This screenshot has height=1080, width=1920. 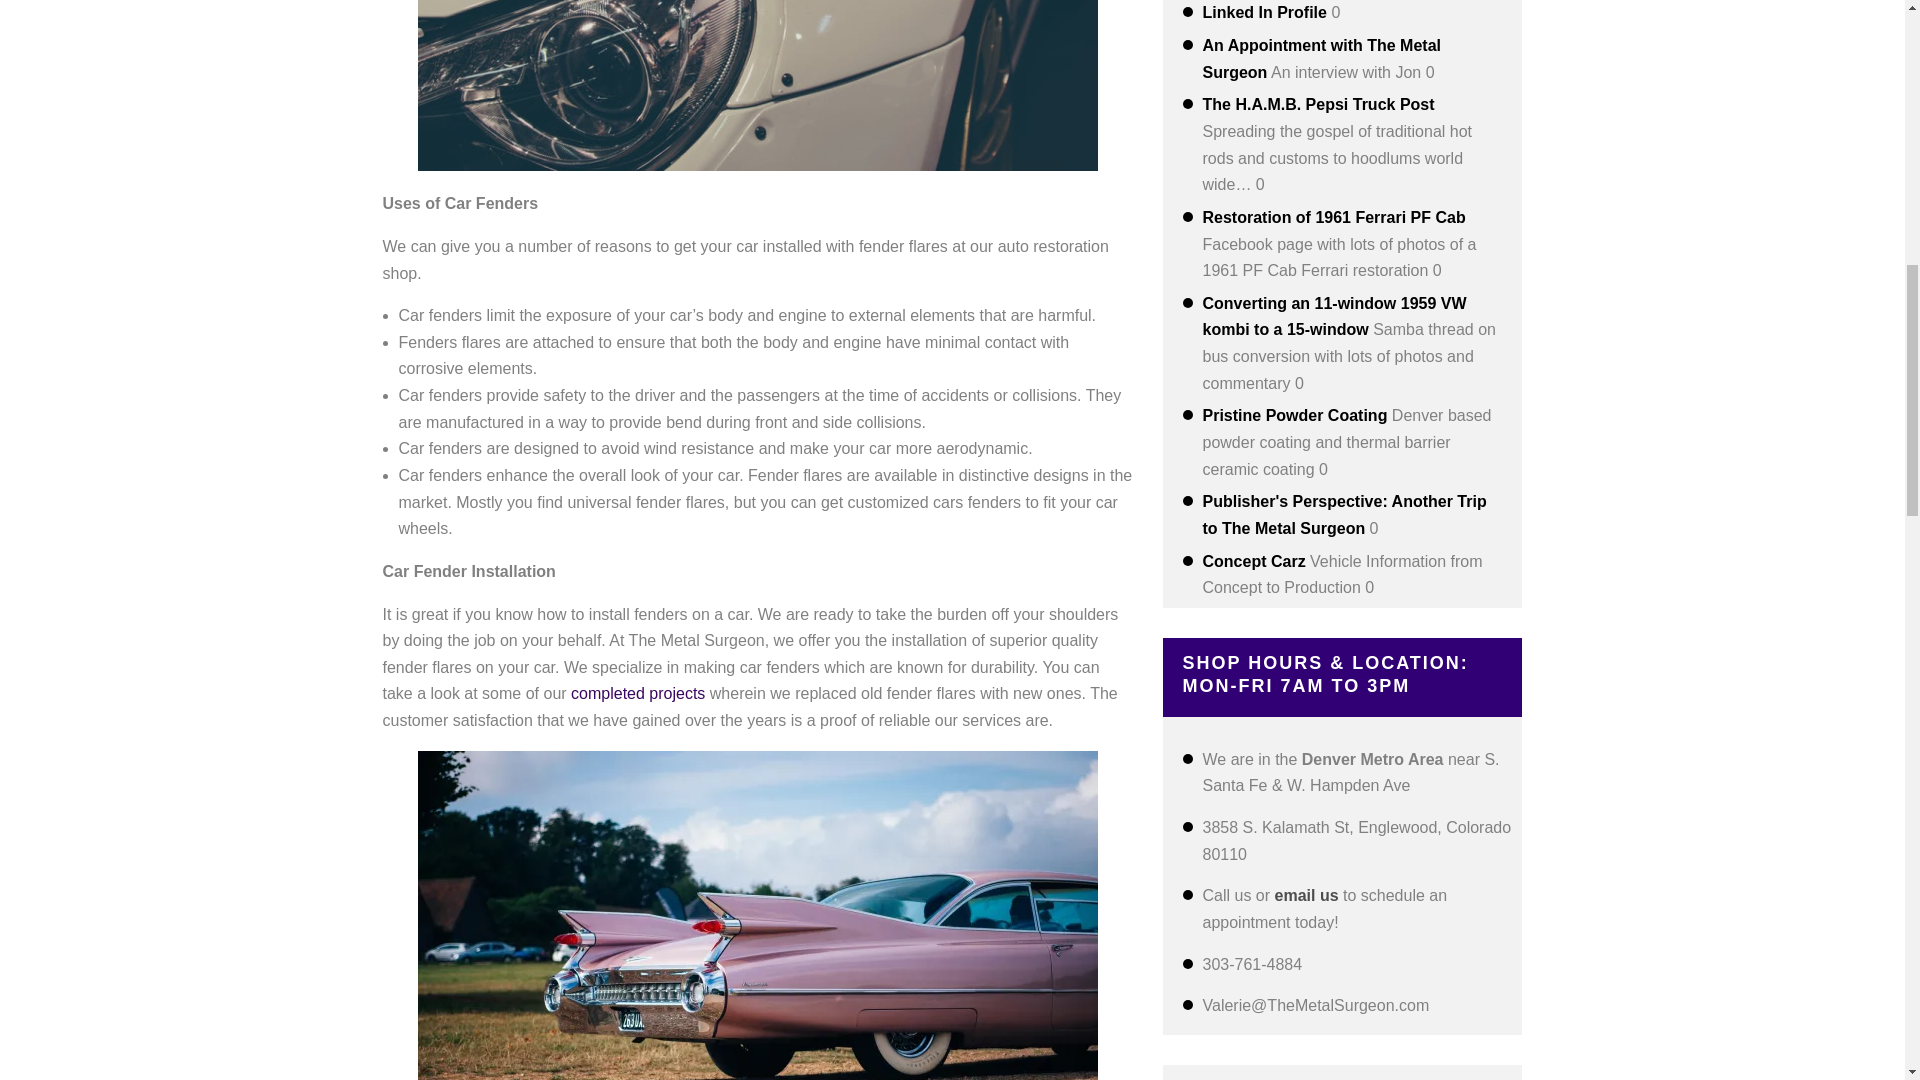 What do you see at coordinates (1253, 561) in the screenshot?
I see `Vehicle Information from Concept to Production` at bounding box center [1253, 561].